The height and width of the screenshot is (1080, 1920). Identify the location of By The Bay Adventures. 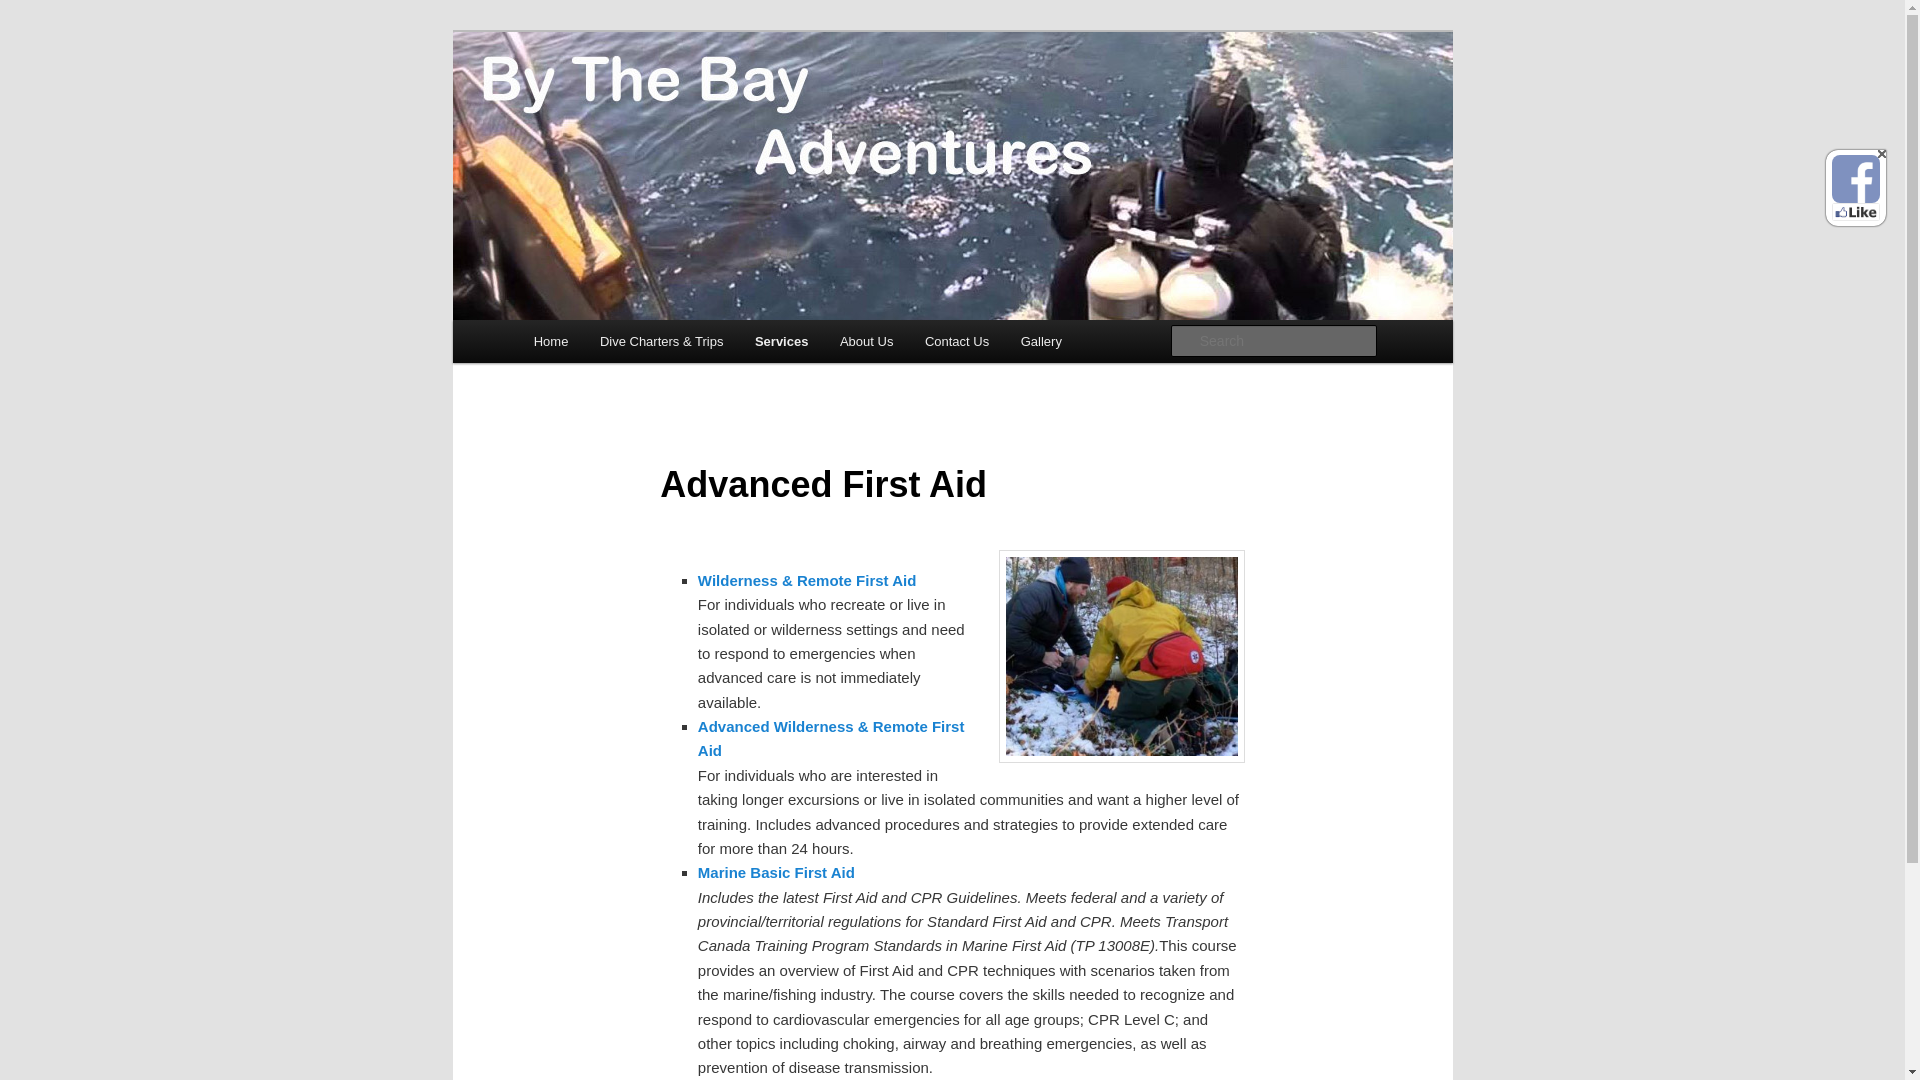
(696, 104).